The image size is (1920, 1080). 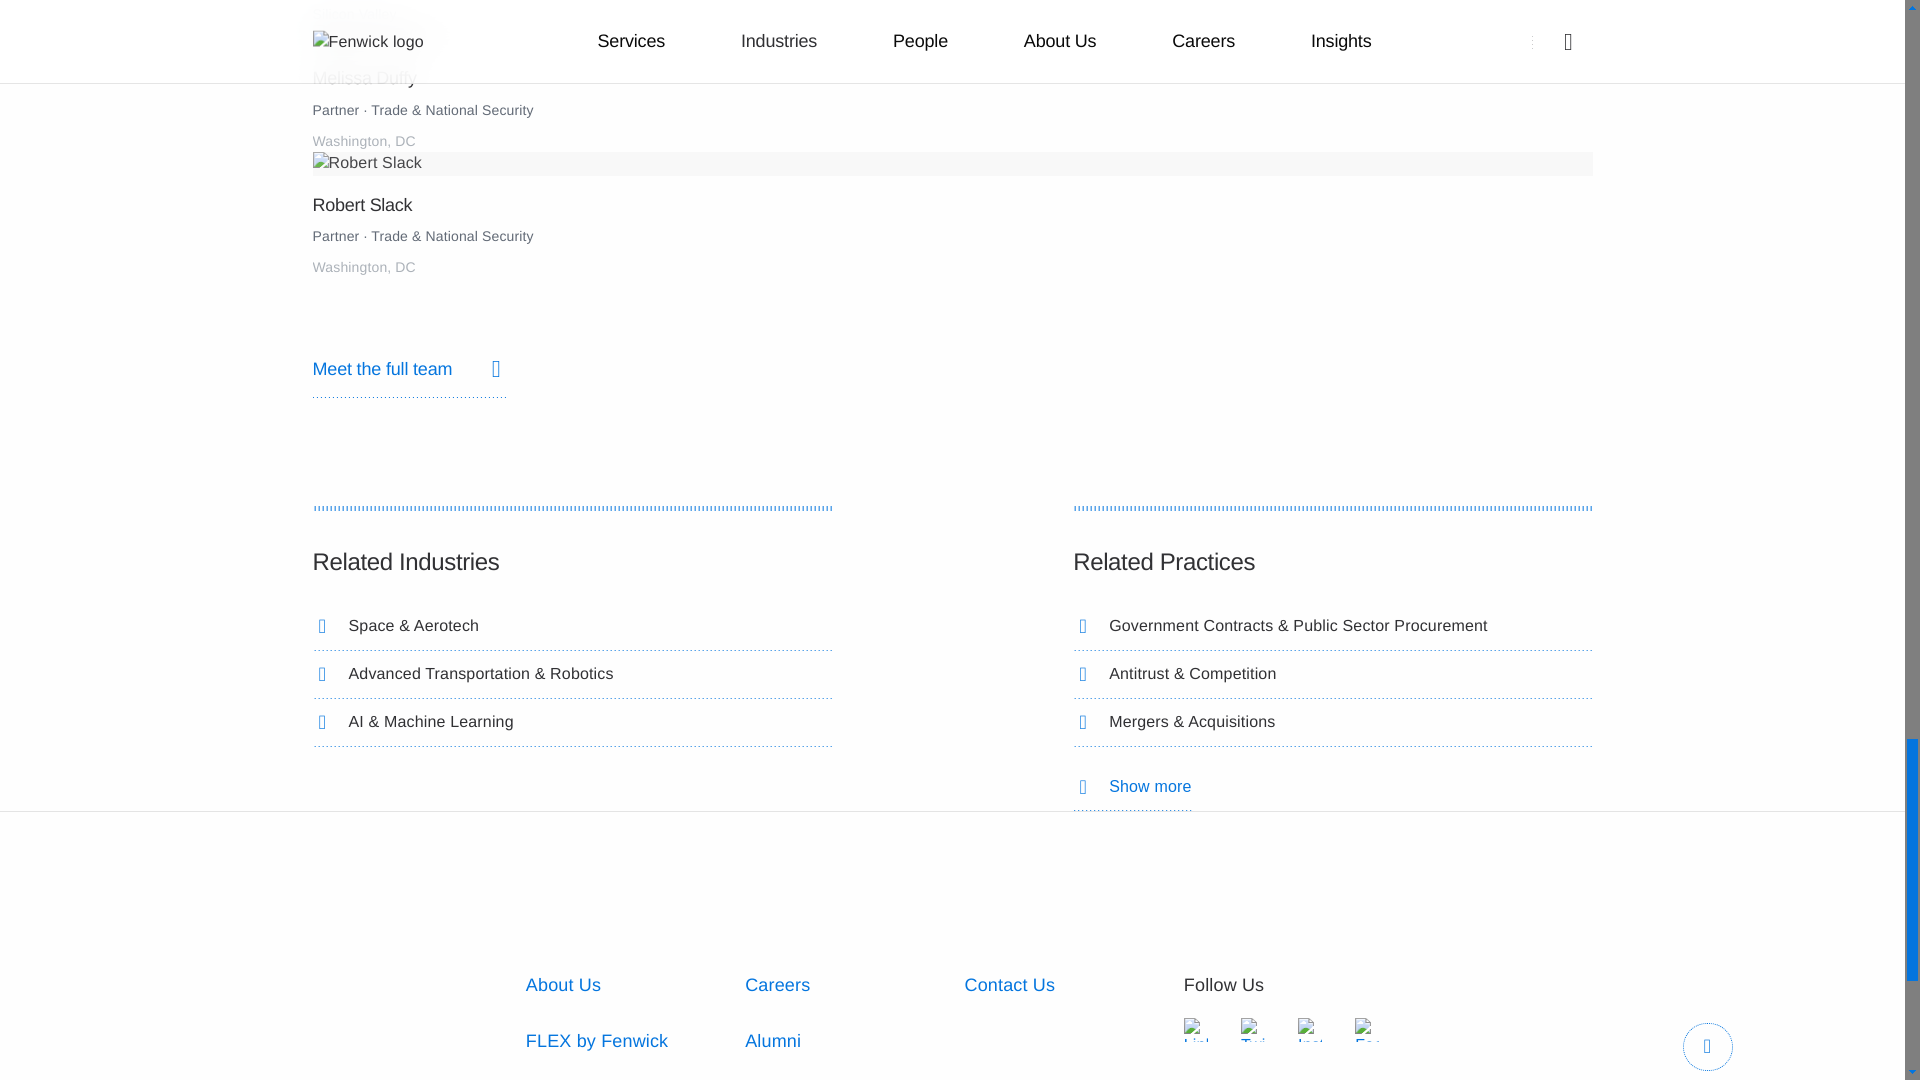 I want to click on Contact Us, so click(x=1008, y=984).